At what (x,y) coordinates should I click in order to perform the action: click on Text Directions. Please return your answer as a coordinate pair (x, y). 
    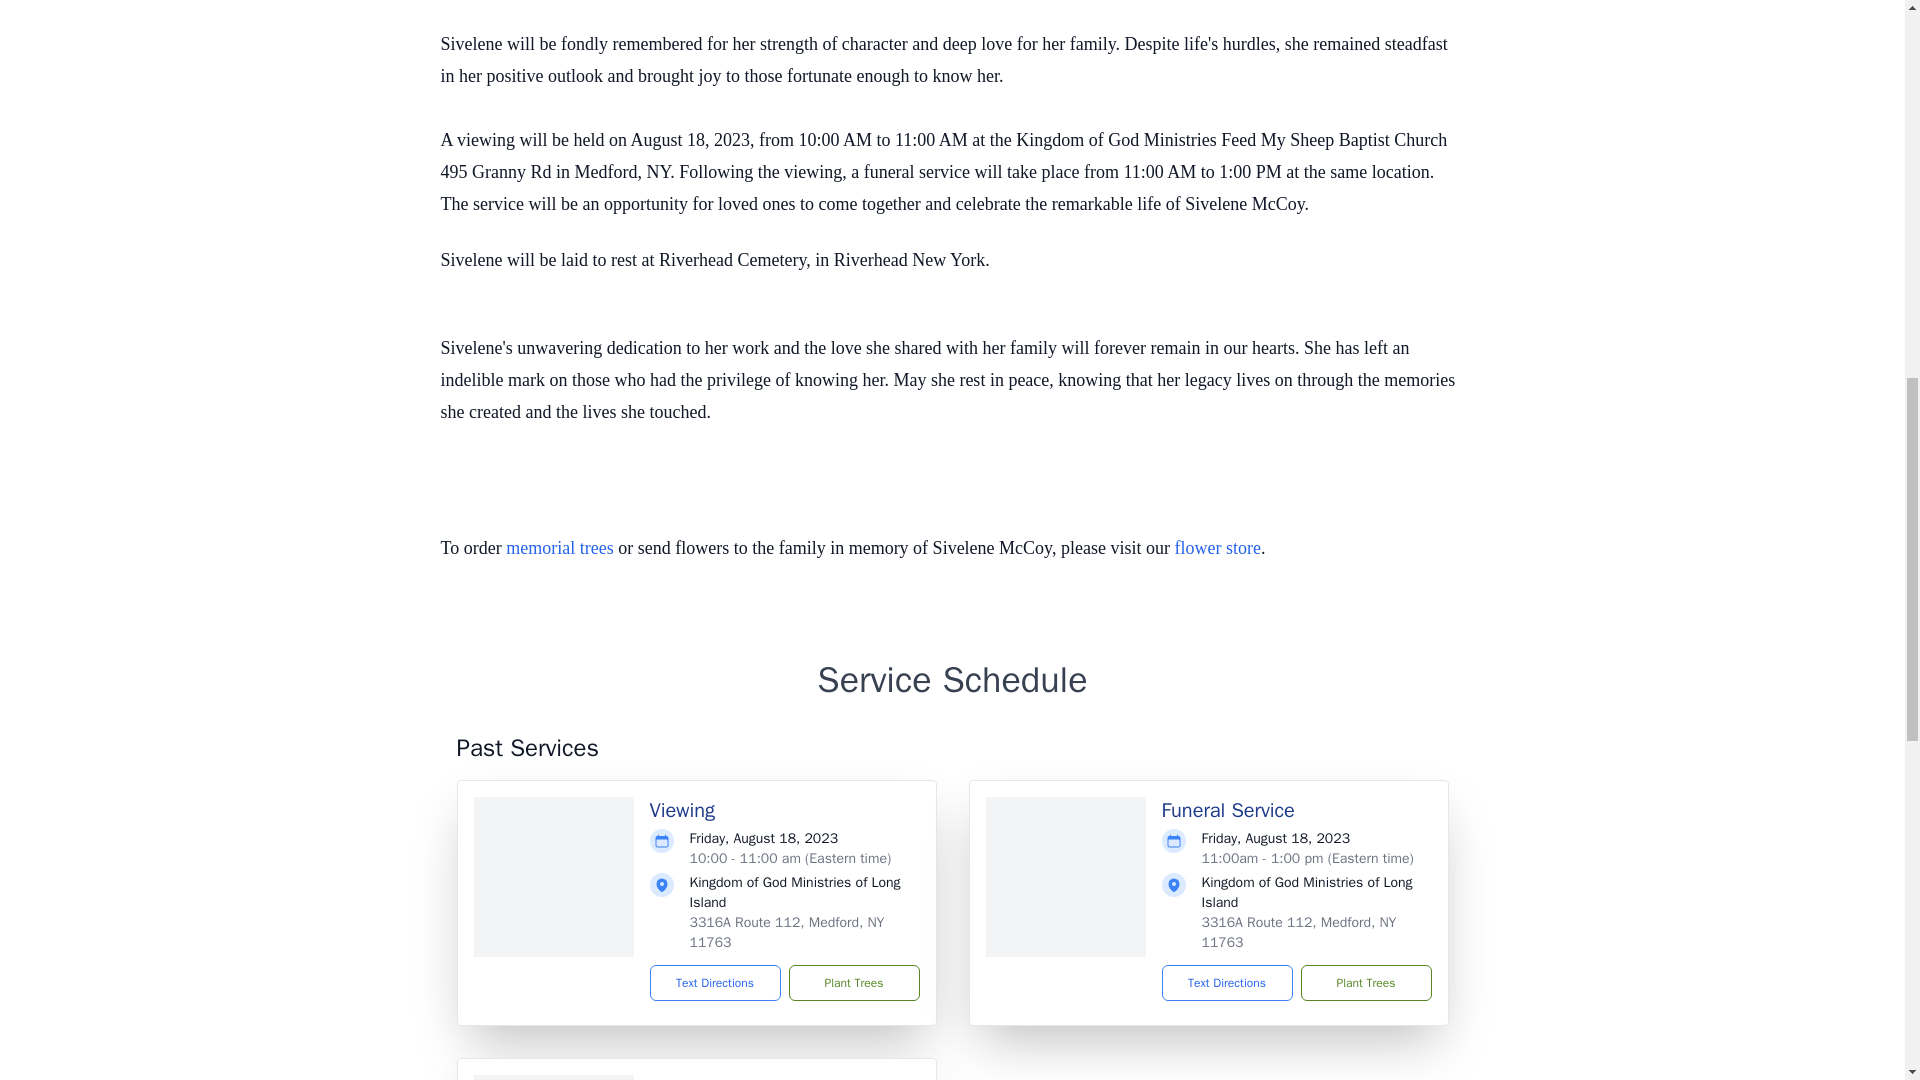
    Looking at the image, I should click on (1226, 983).